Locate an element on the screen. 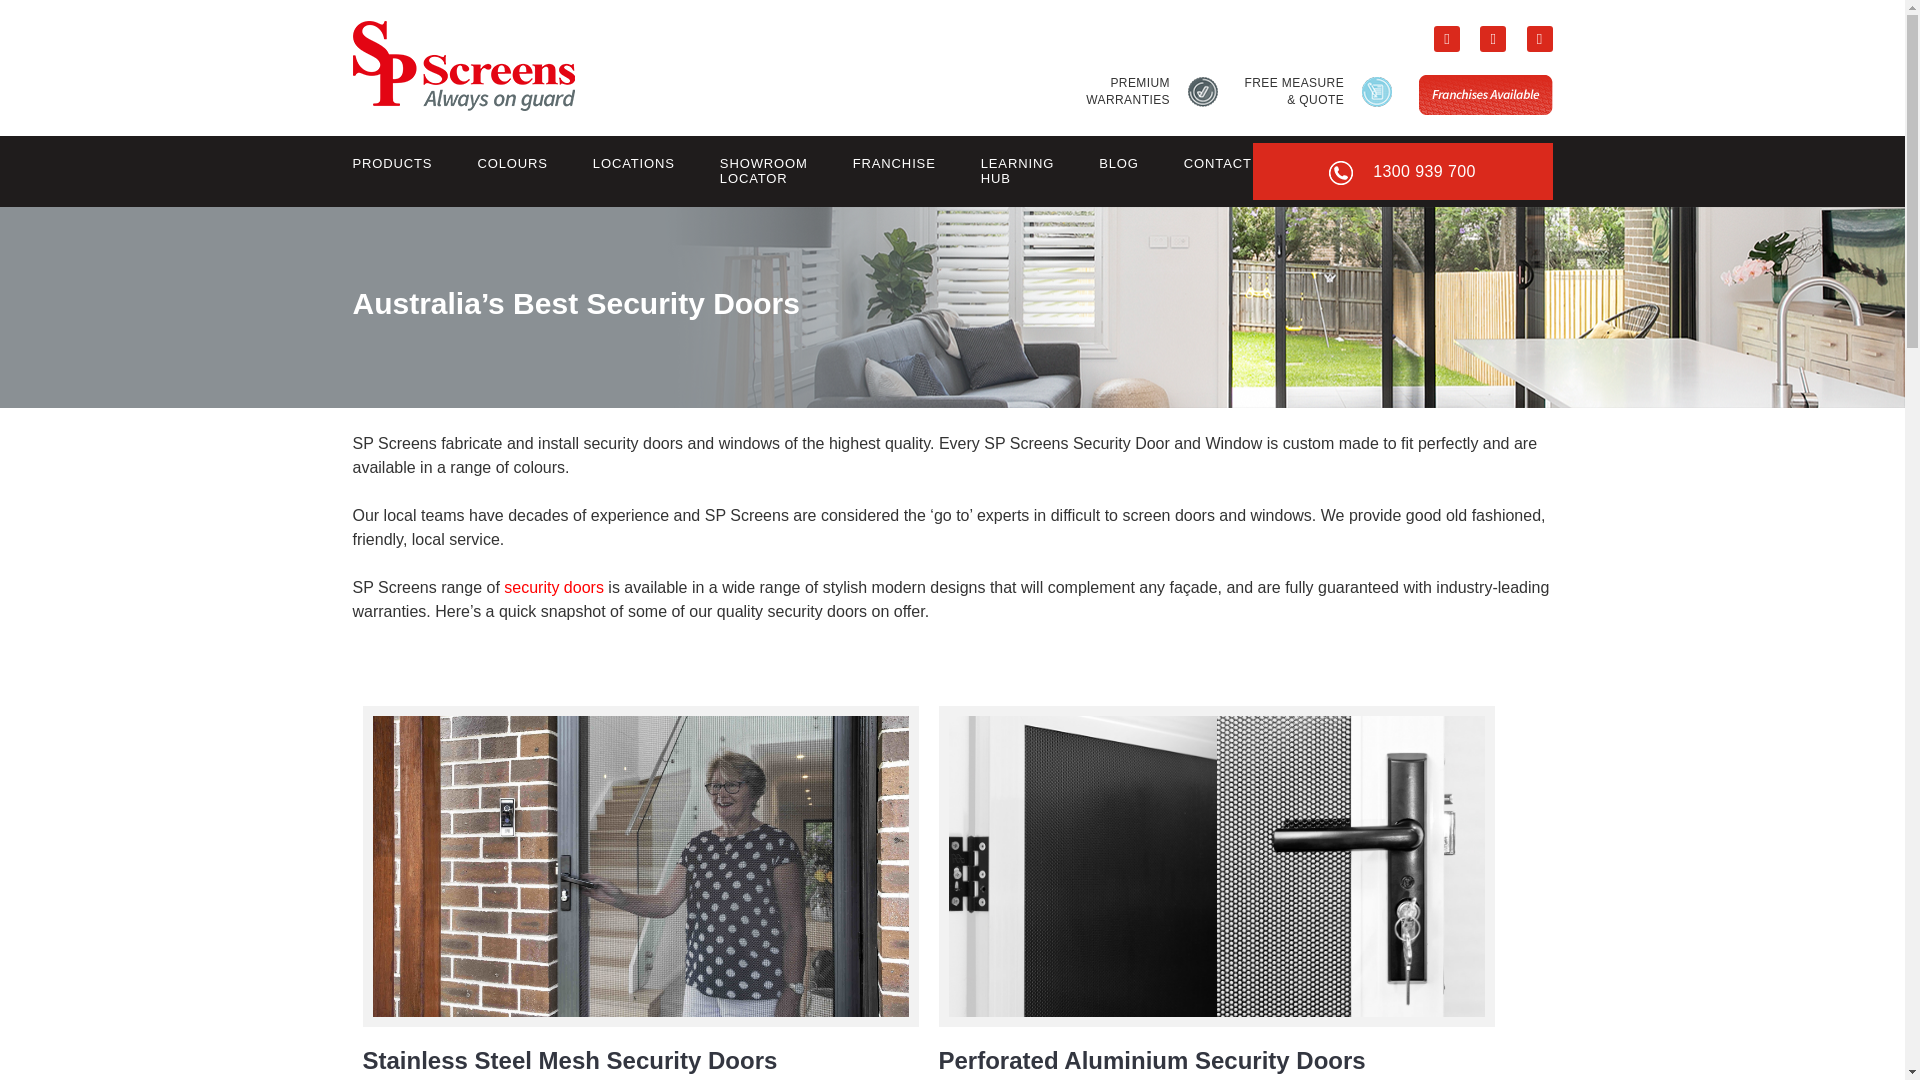 This screenshot has width=1920, height=1080. News is located at coordinates (512, 164).